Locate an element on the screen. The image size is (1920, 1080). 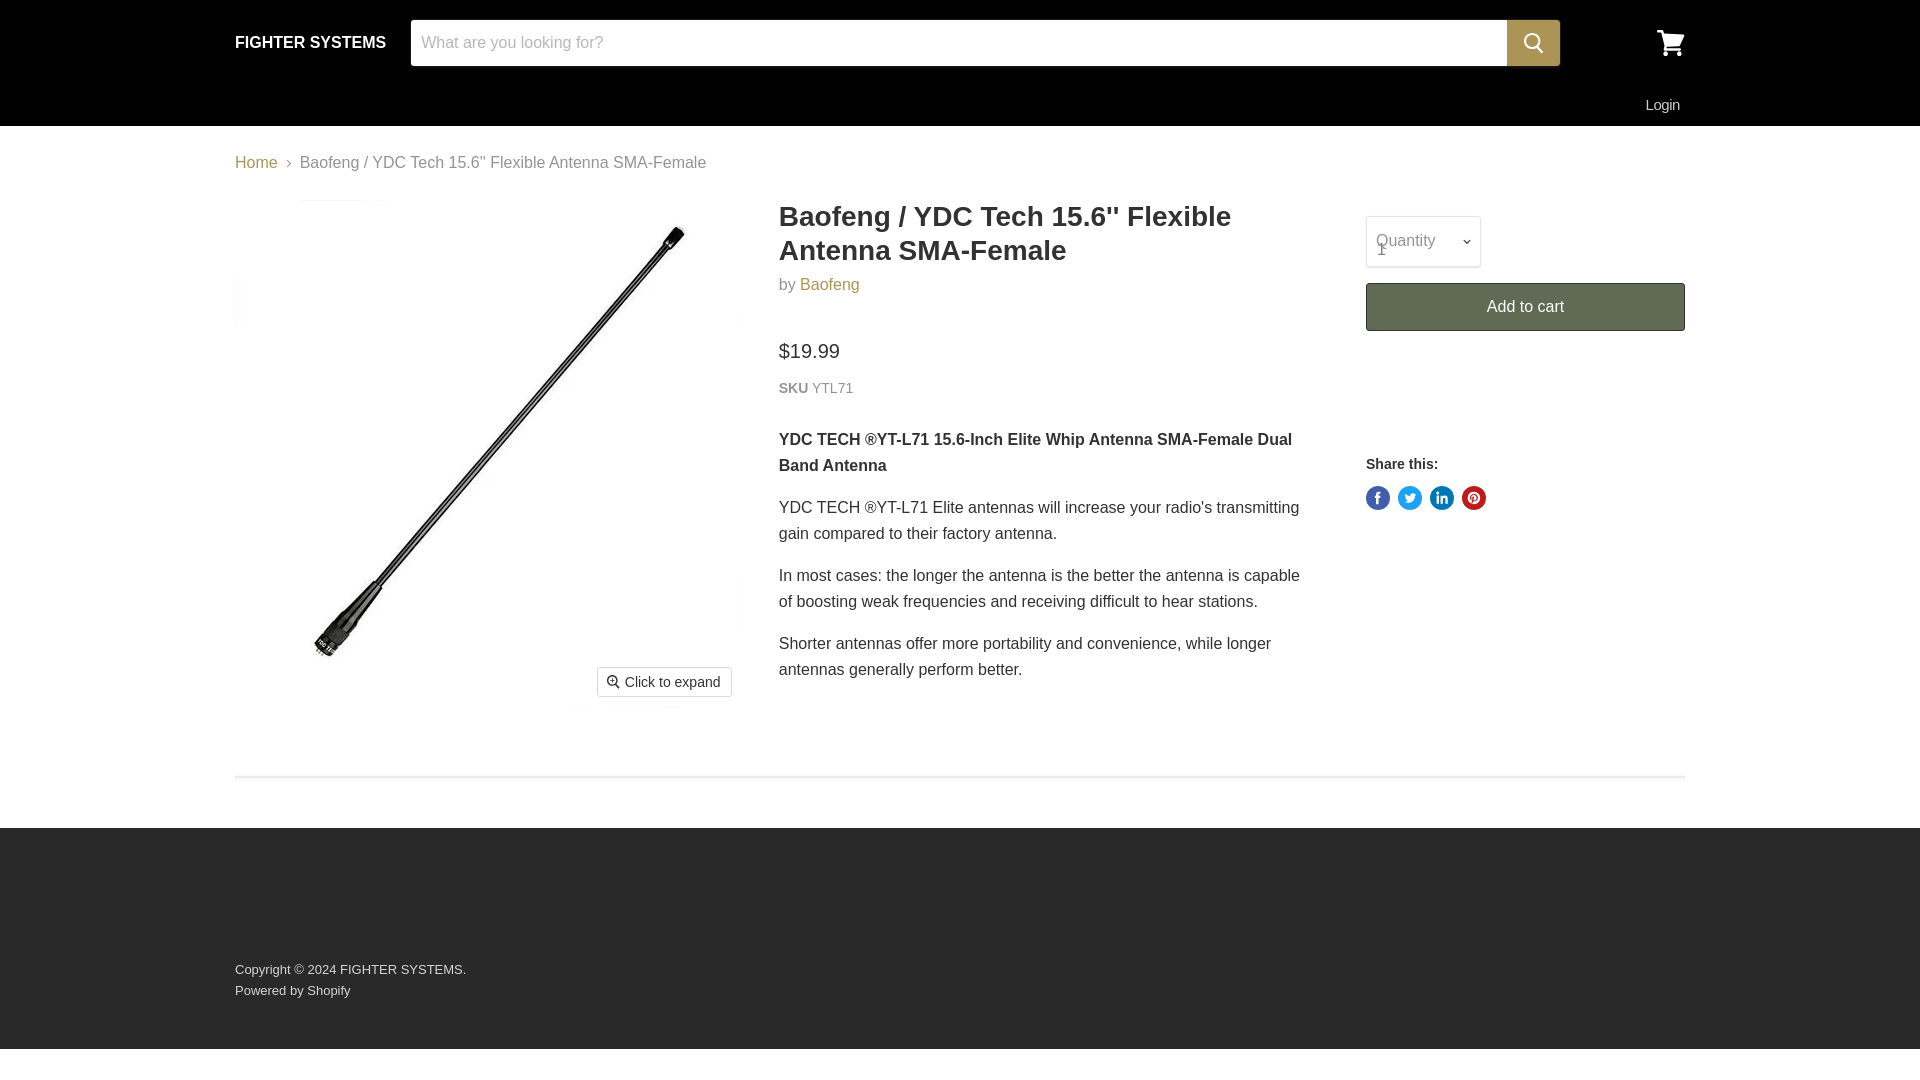
Powered by Shopify is located at coordinates (292, 990).